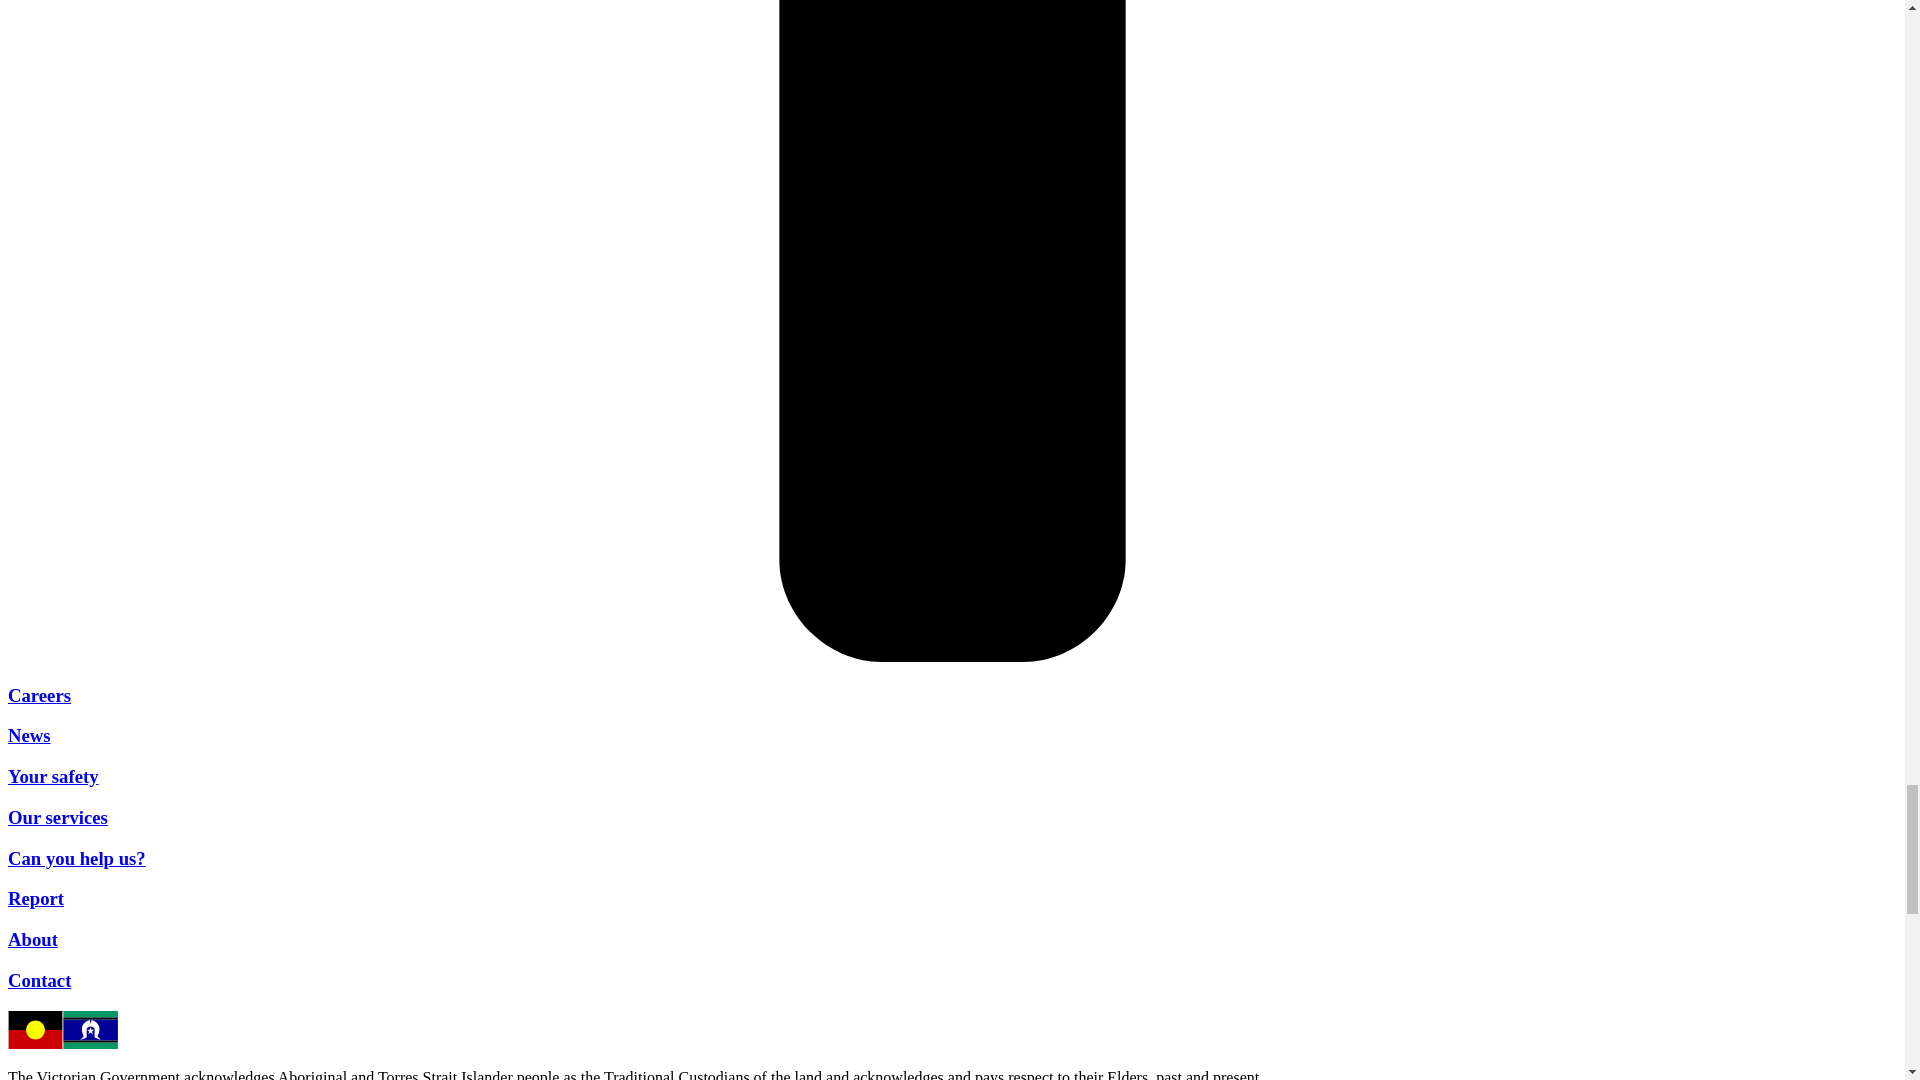 The width and height of the screenshot is (1920, 1080). Describe the element at coordinates (35, 898) in the screenshot. I see `Report` at that location.